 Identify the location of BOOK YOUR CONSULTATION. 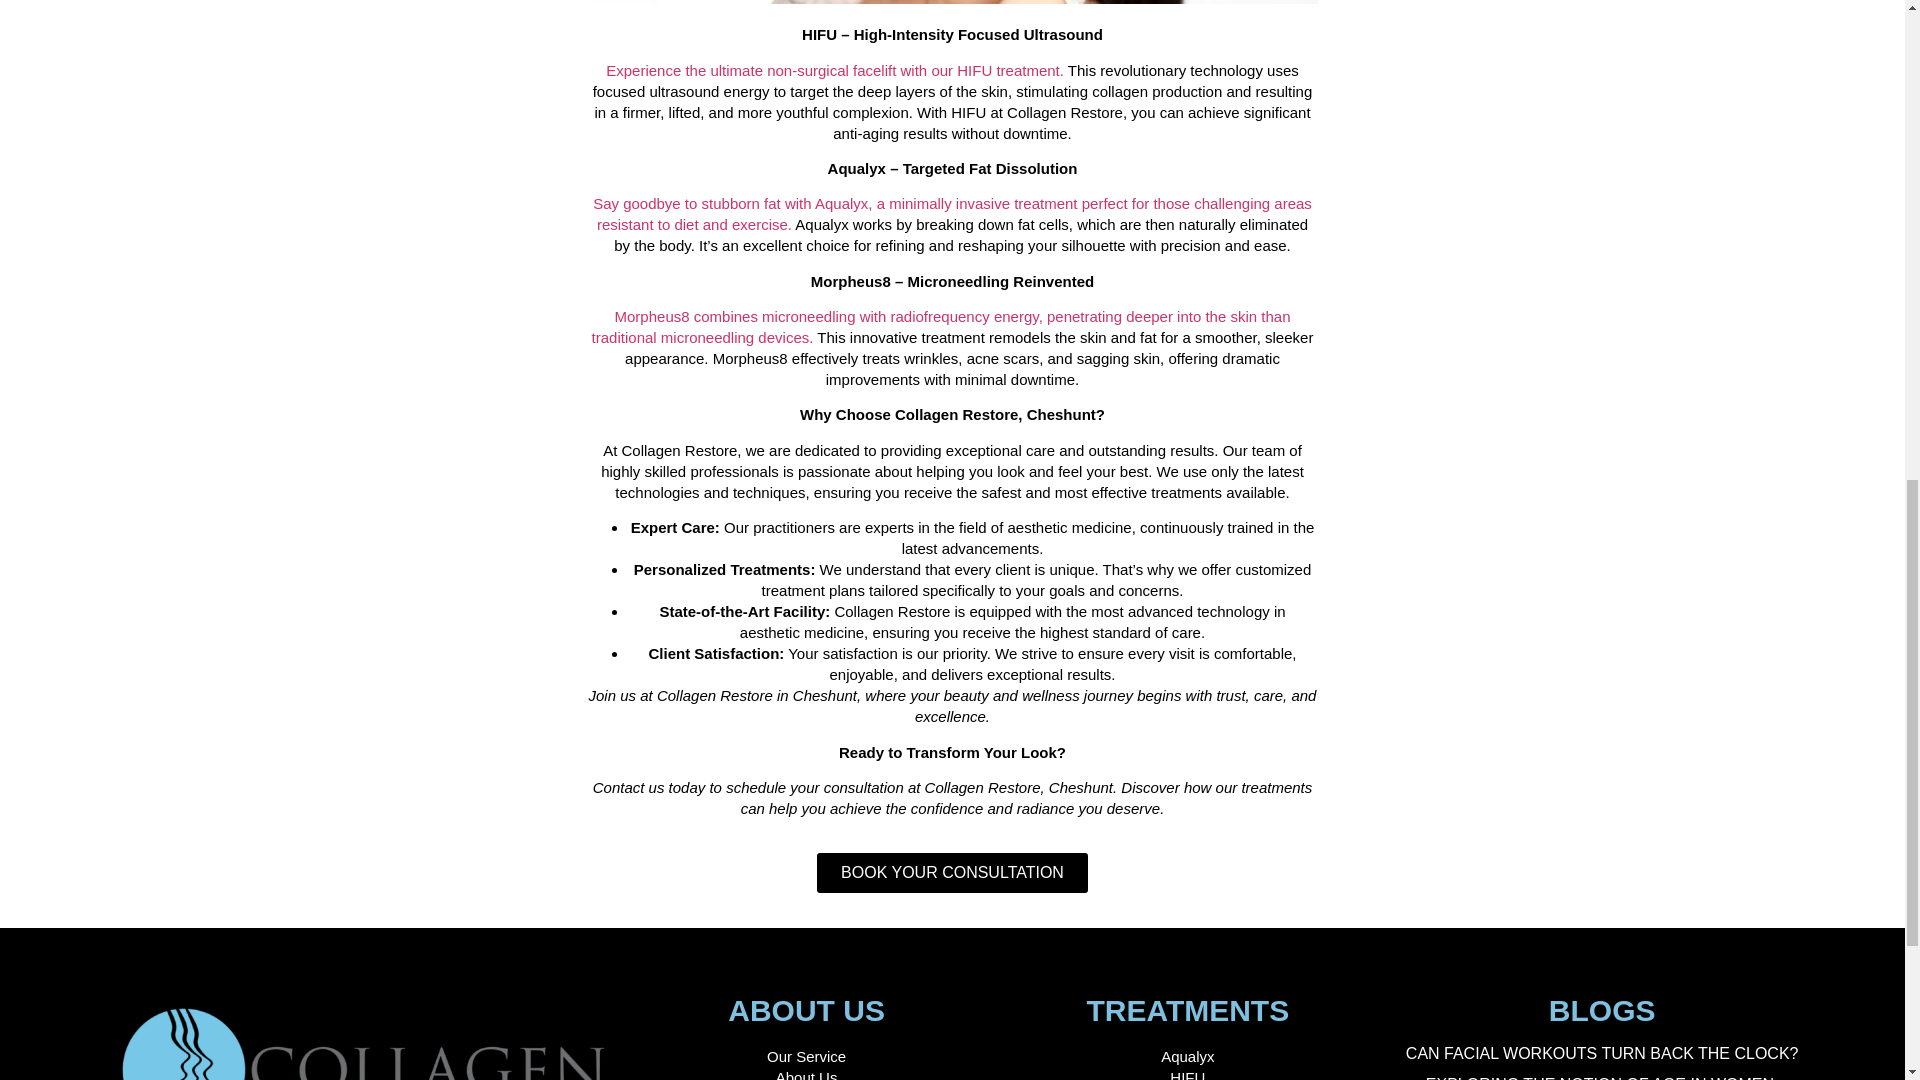
(952, 873).